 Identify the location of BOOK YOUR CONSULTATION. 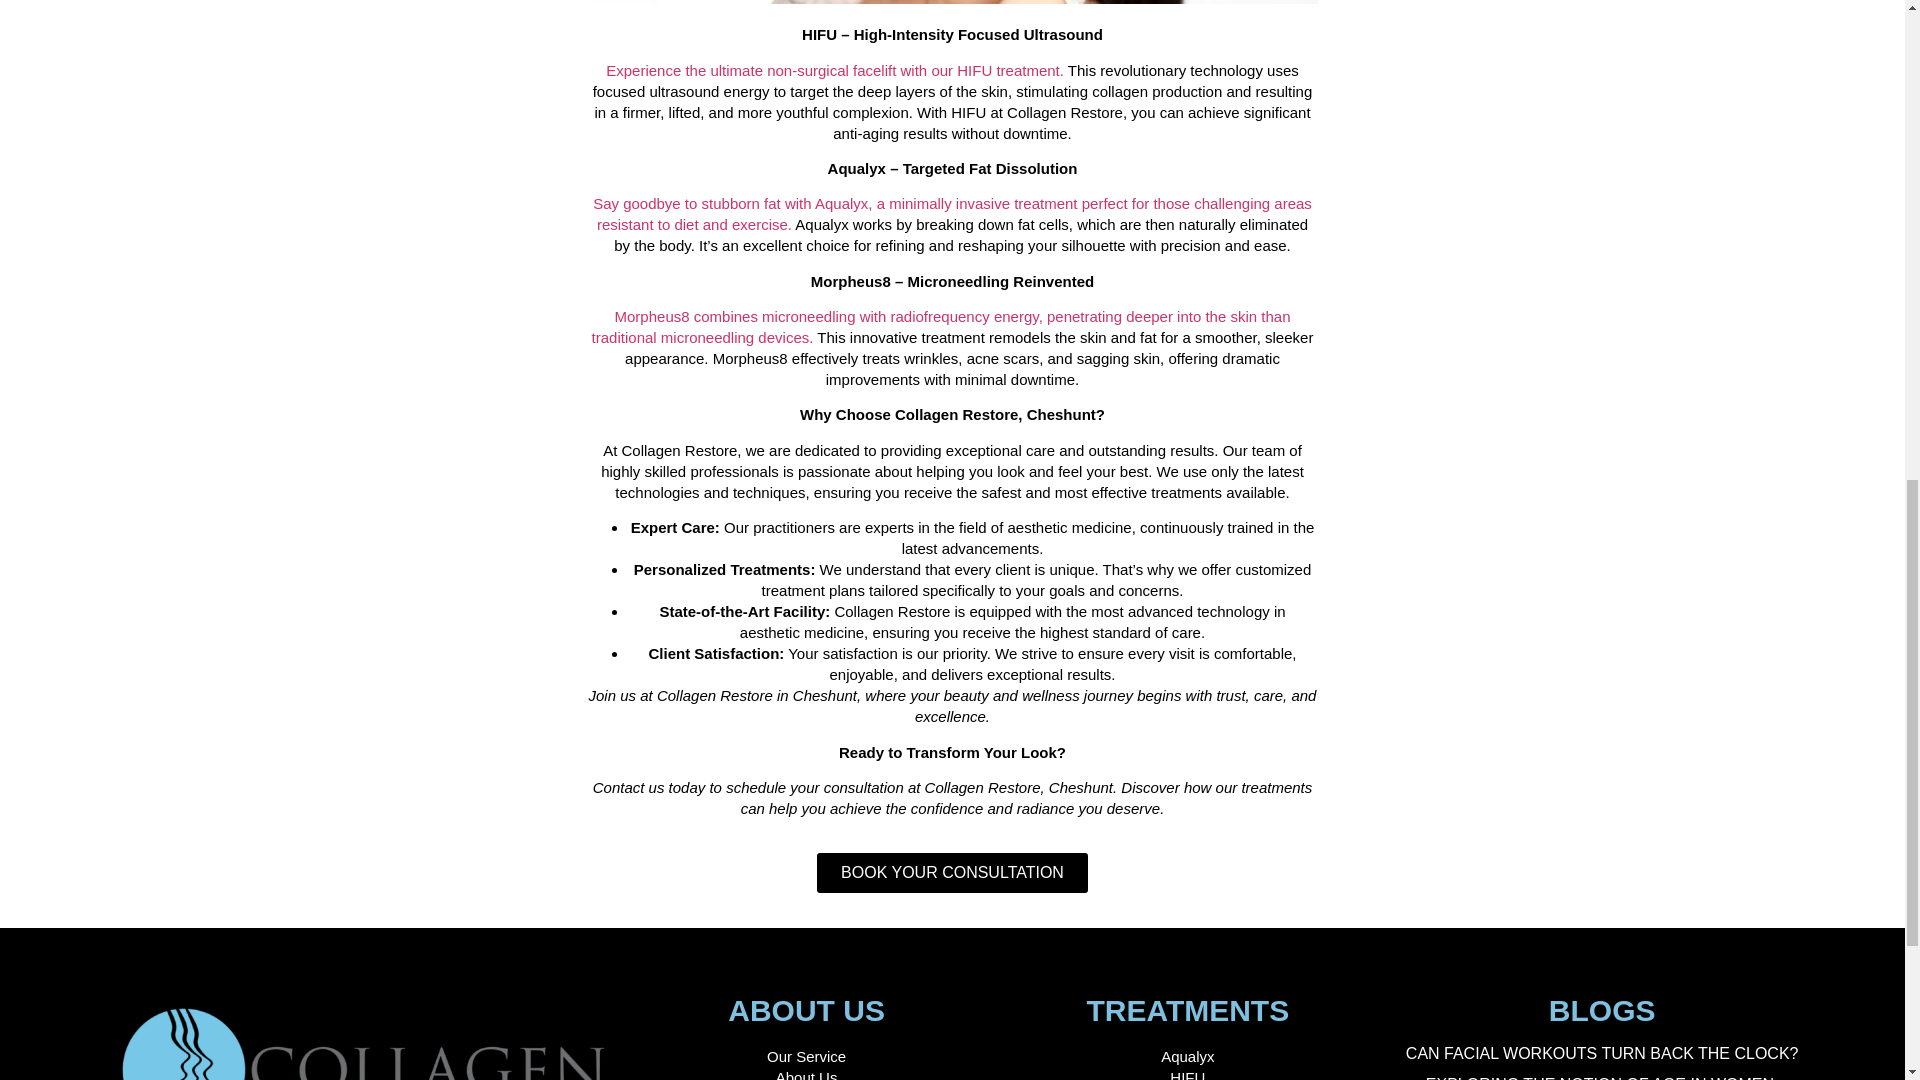
(952, 873).